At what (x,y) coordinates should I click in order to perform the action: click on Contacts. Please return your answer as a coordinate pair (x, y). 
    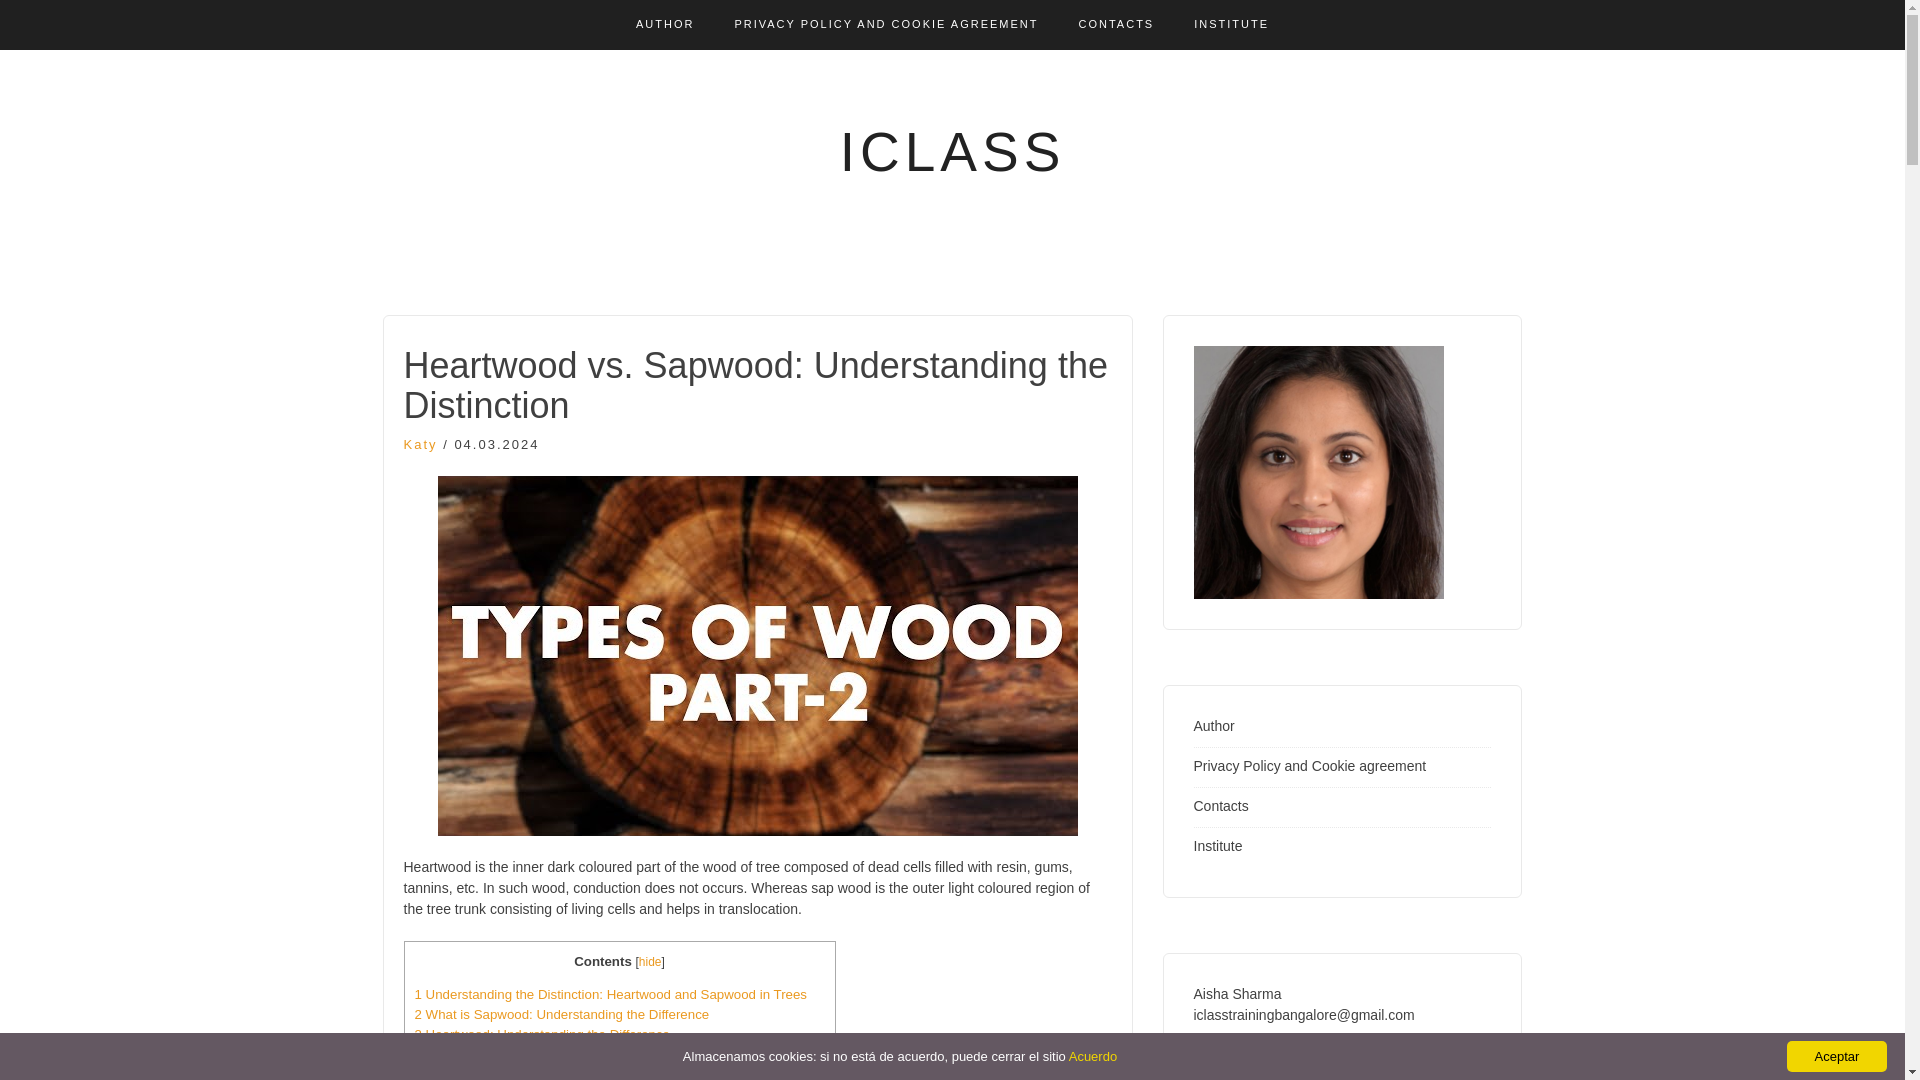
    Looking at the image, I should click on (1222, 806).